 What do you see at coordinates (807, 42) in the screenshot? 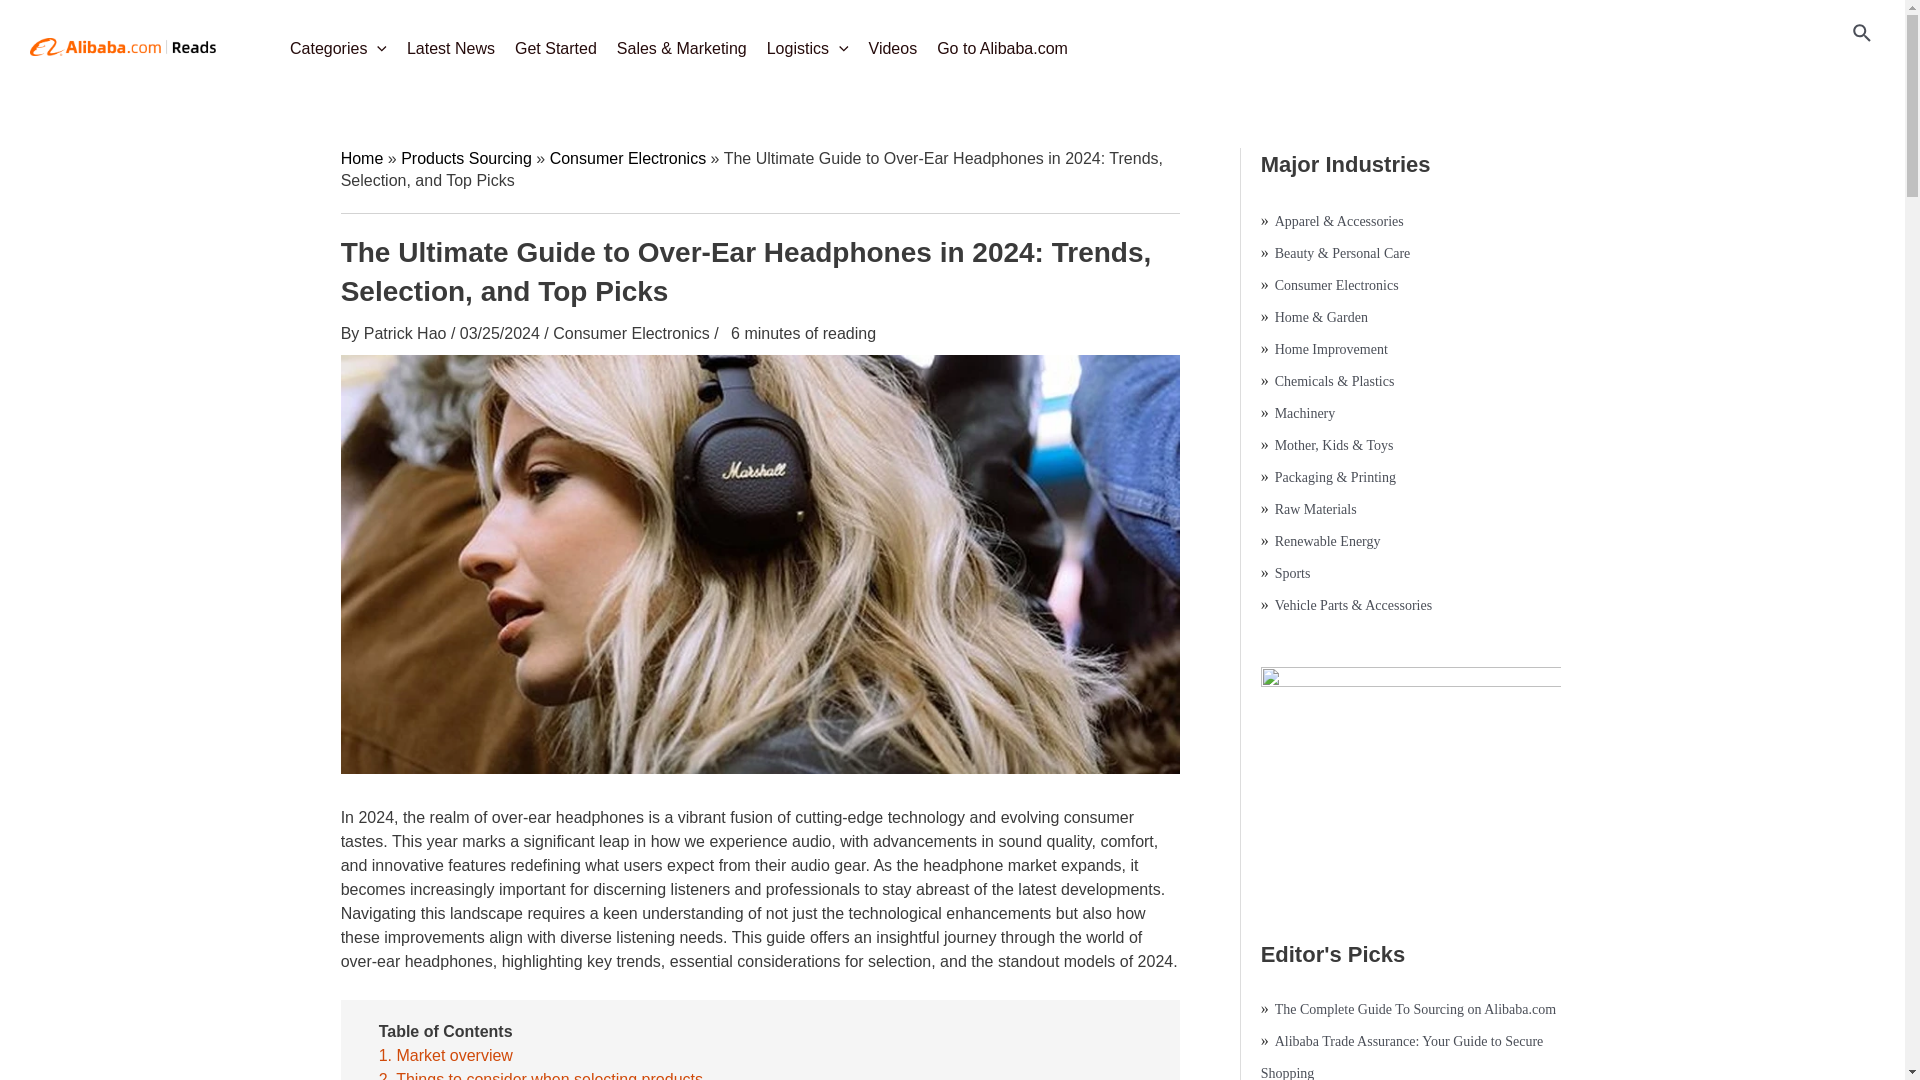
I see `Logistics` at bounding box center [807, 42].